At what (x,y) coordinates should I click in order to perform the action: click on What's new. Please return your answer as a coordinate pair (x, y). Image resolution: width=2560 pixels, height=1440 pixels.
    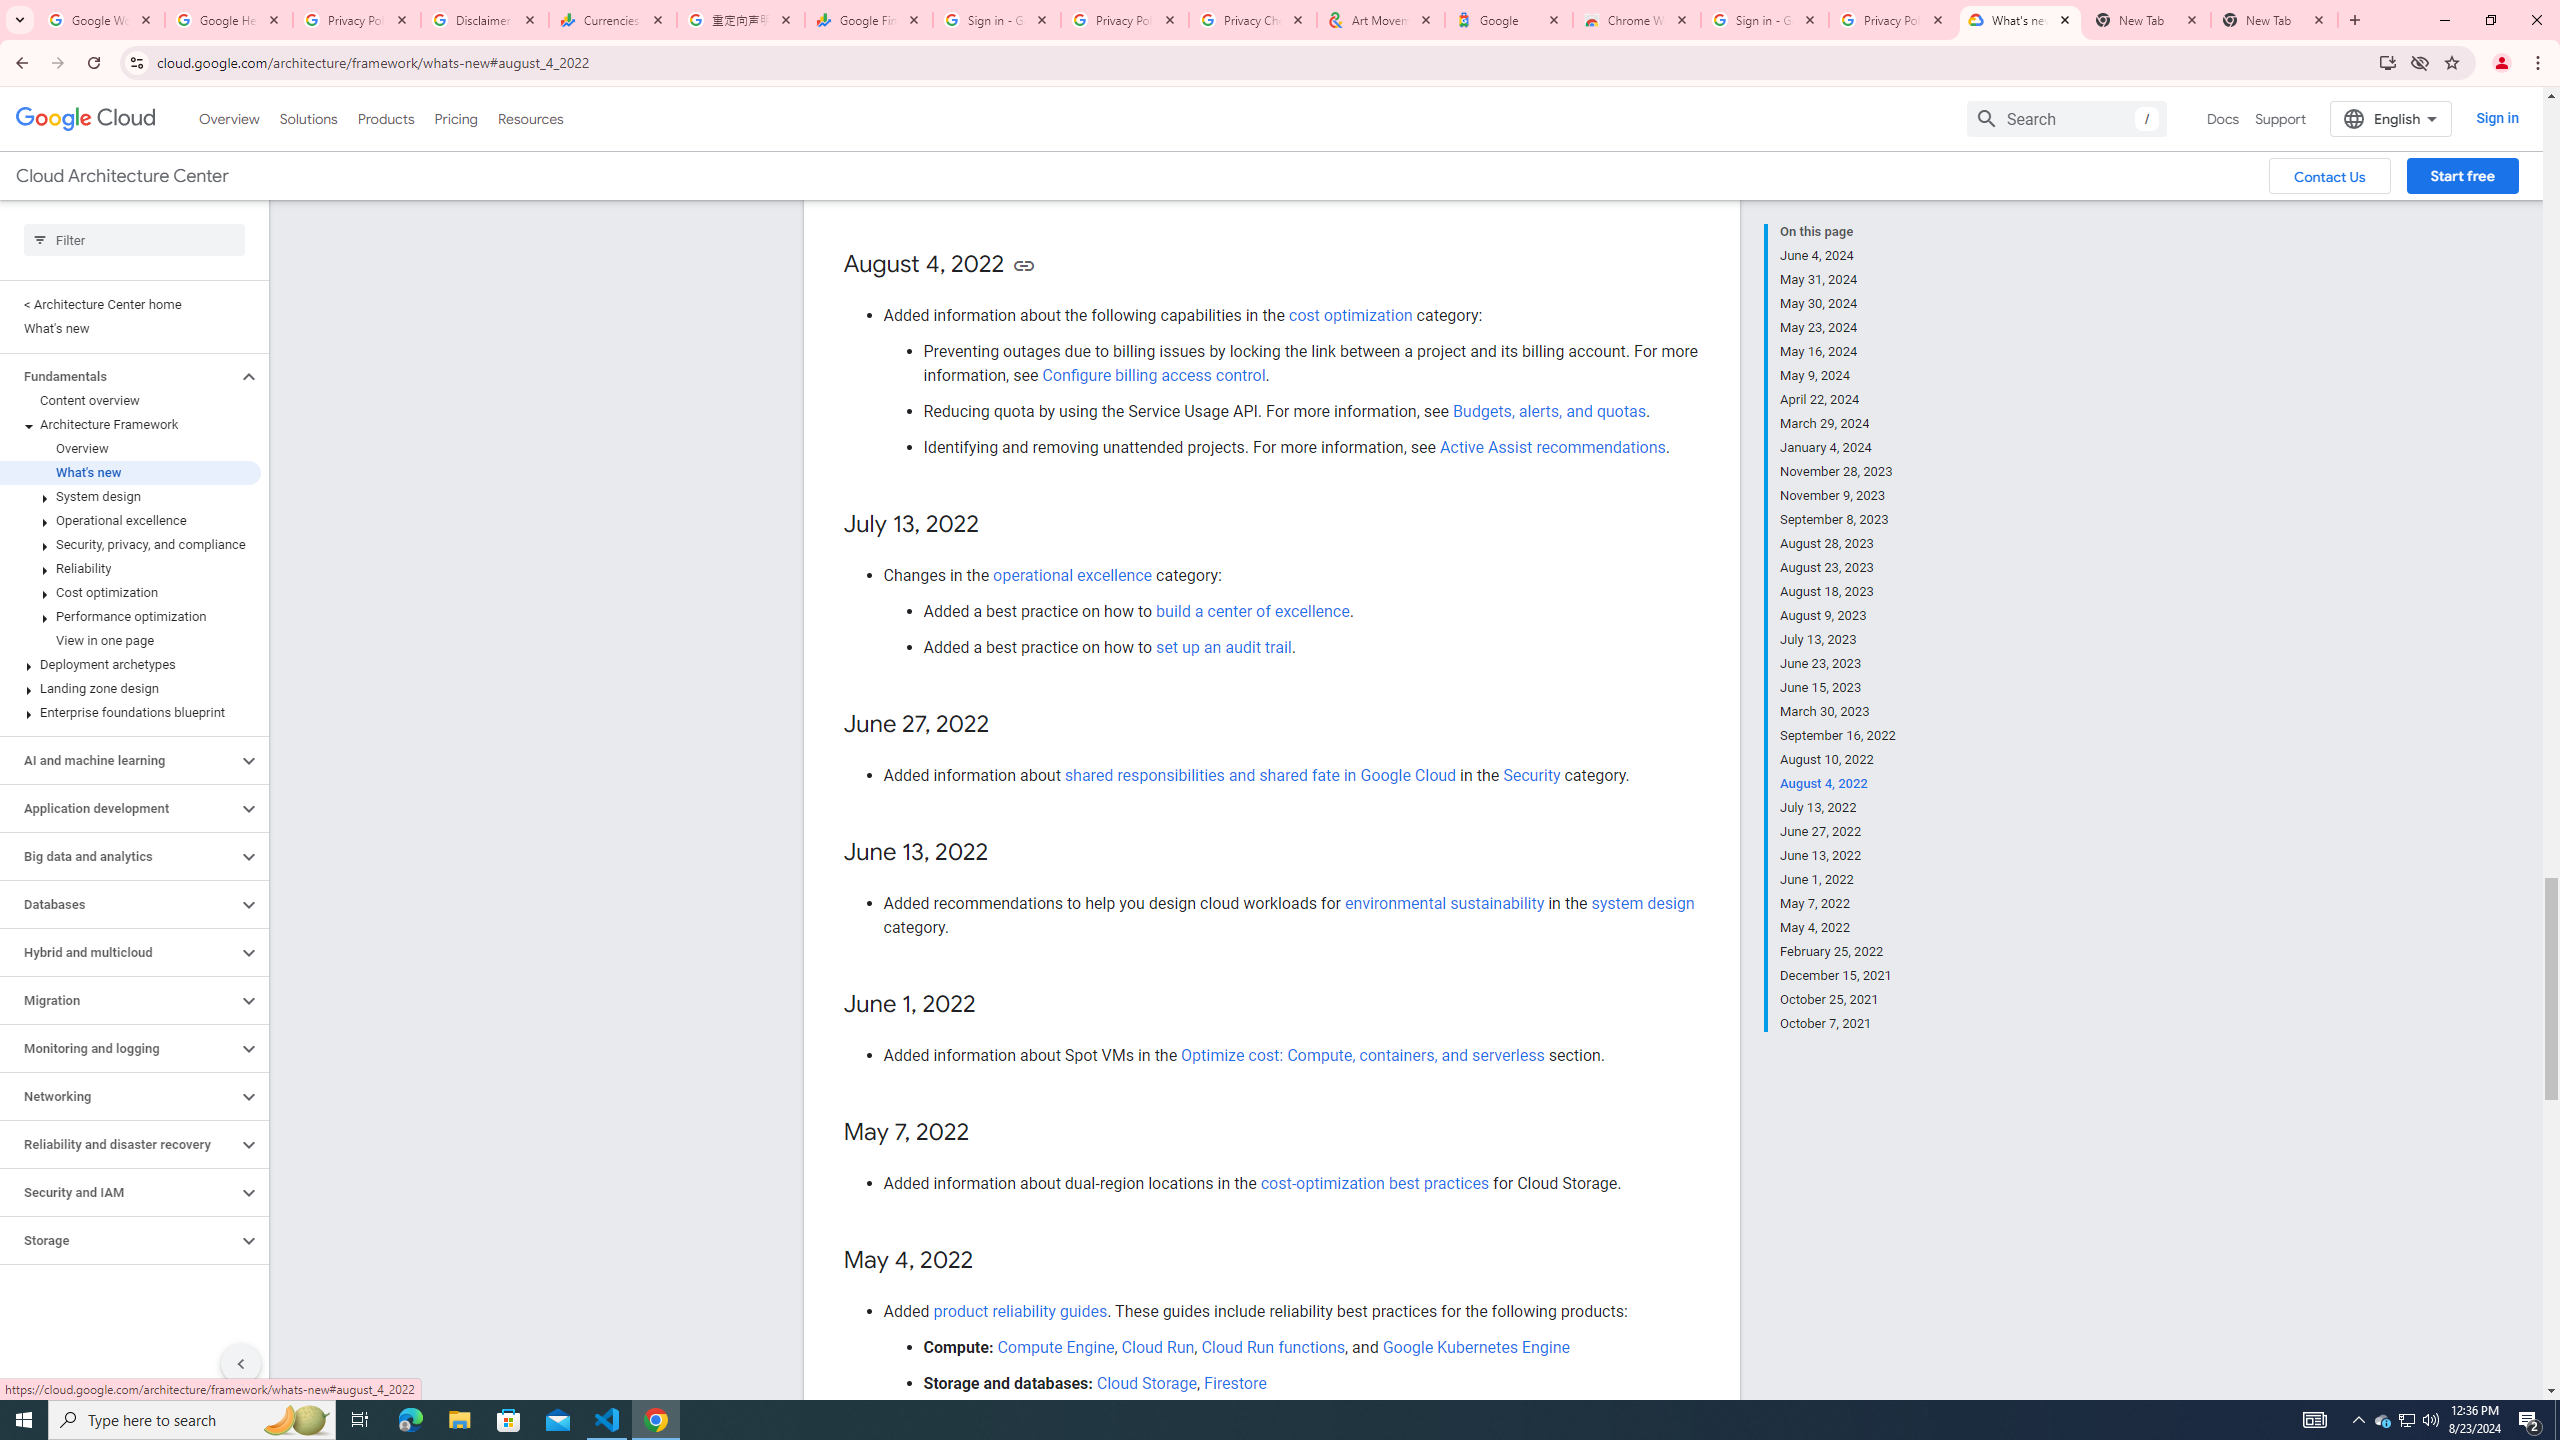
    Looking at the image, I should click on (130, 472).